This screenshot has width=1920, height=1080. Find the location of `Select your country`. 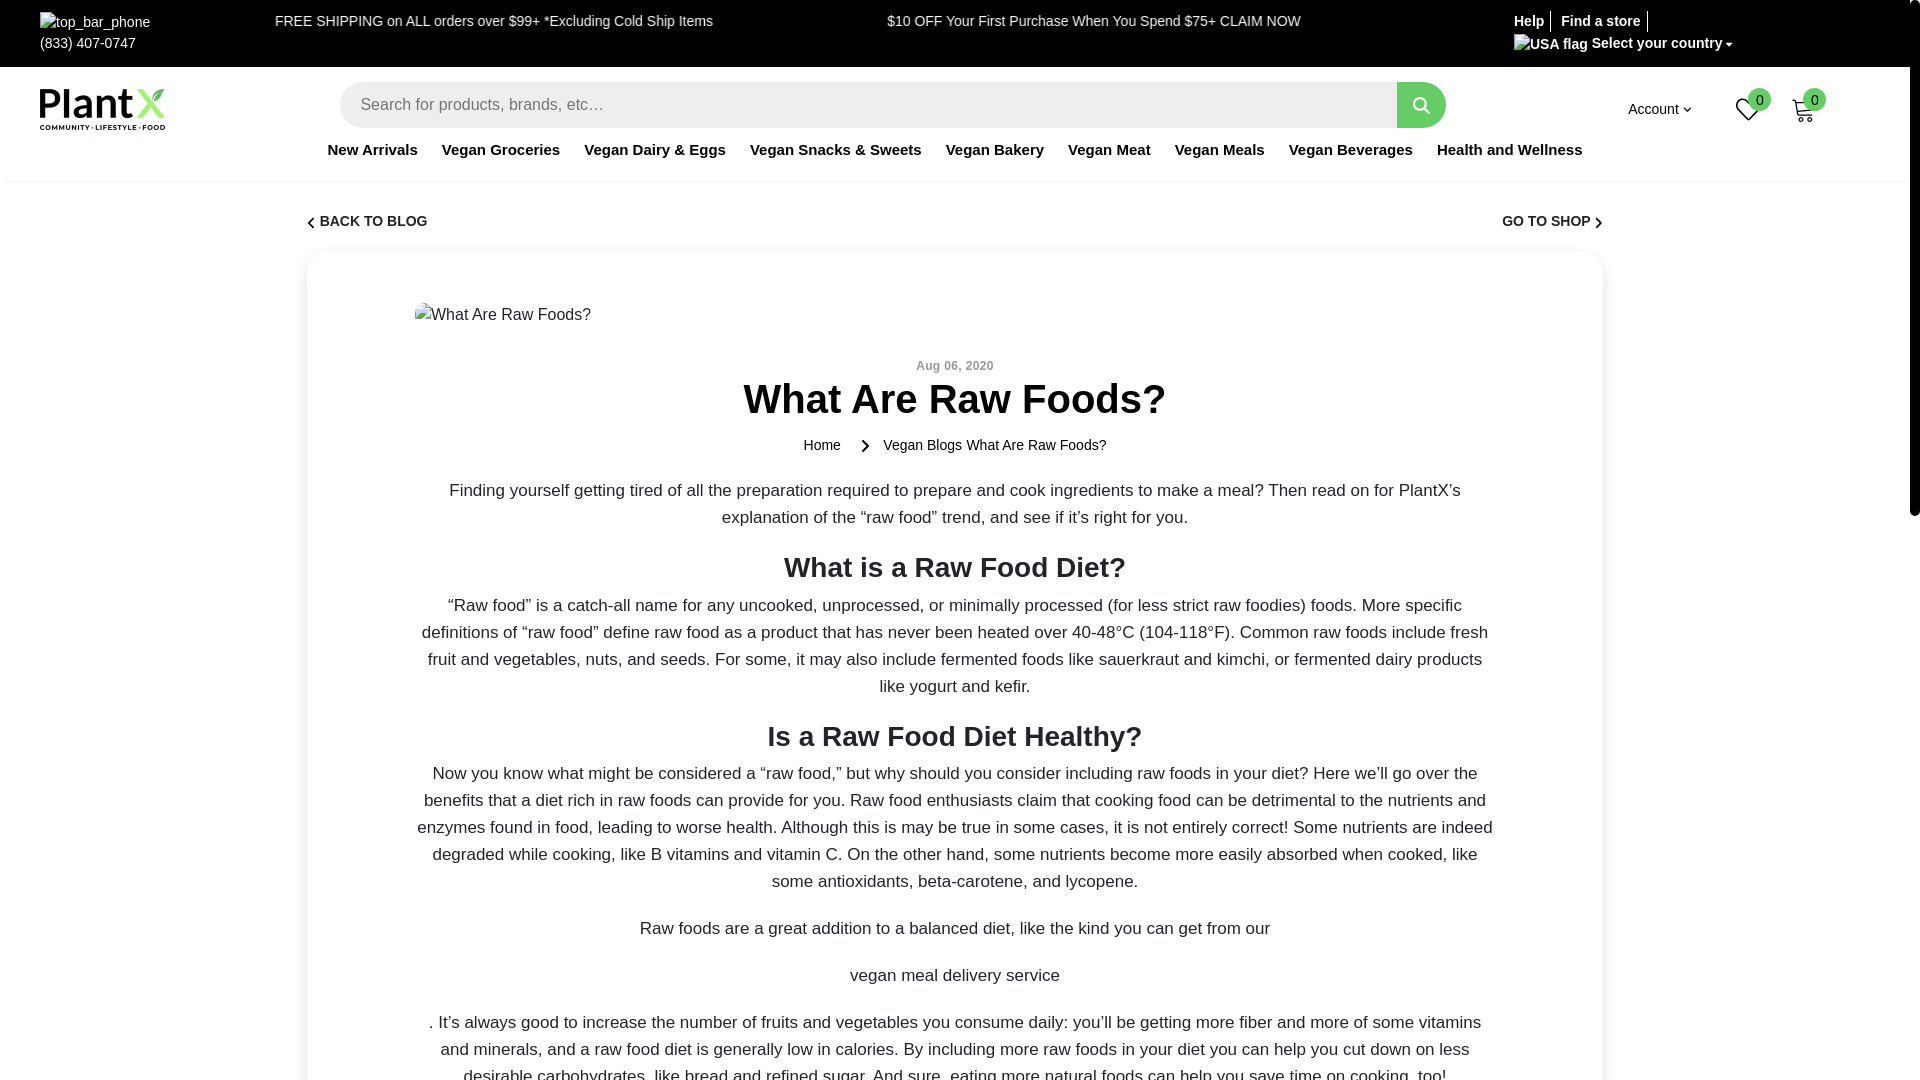

Select your country is located at coordinates (1623, 44).